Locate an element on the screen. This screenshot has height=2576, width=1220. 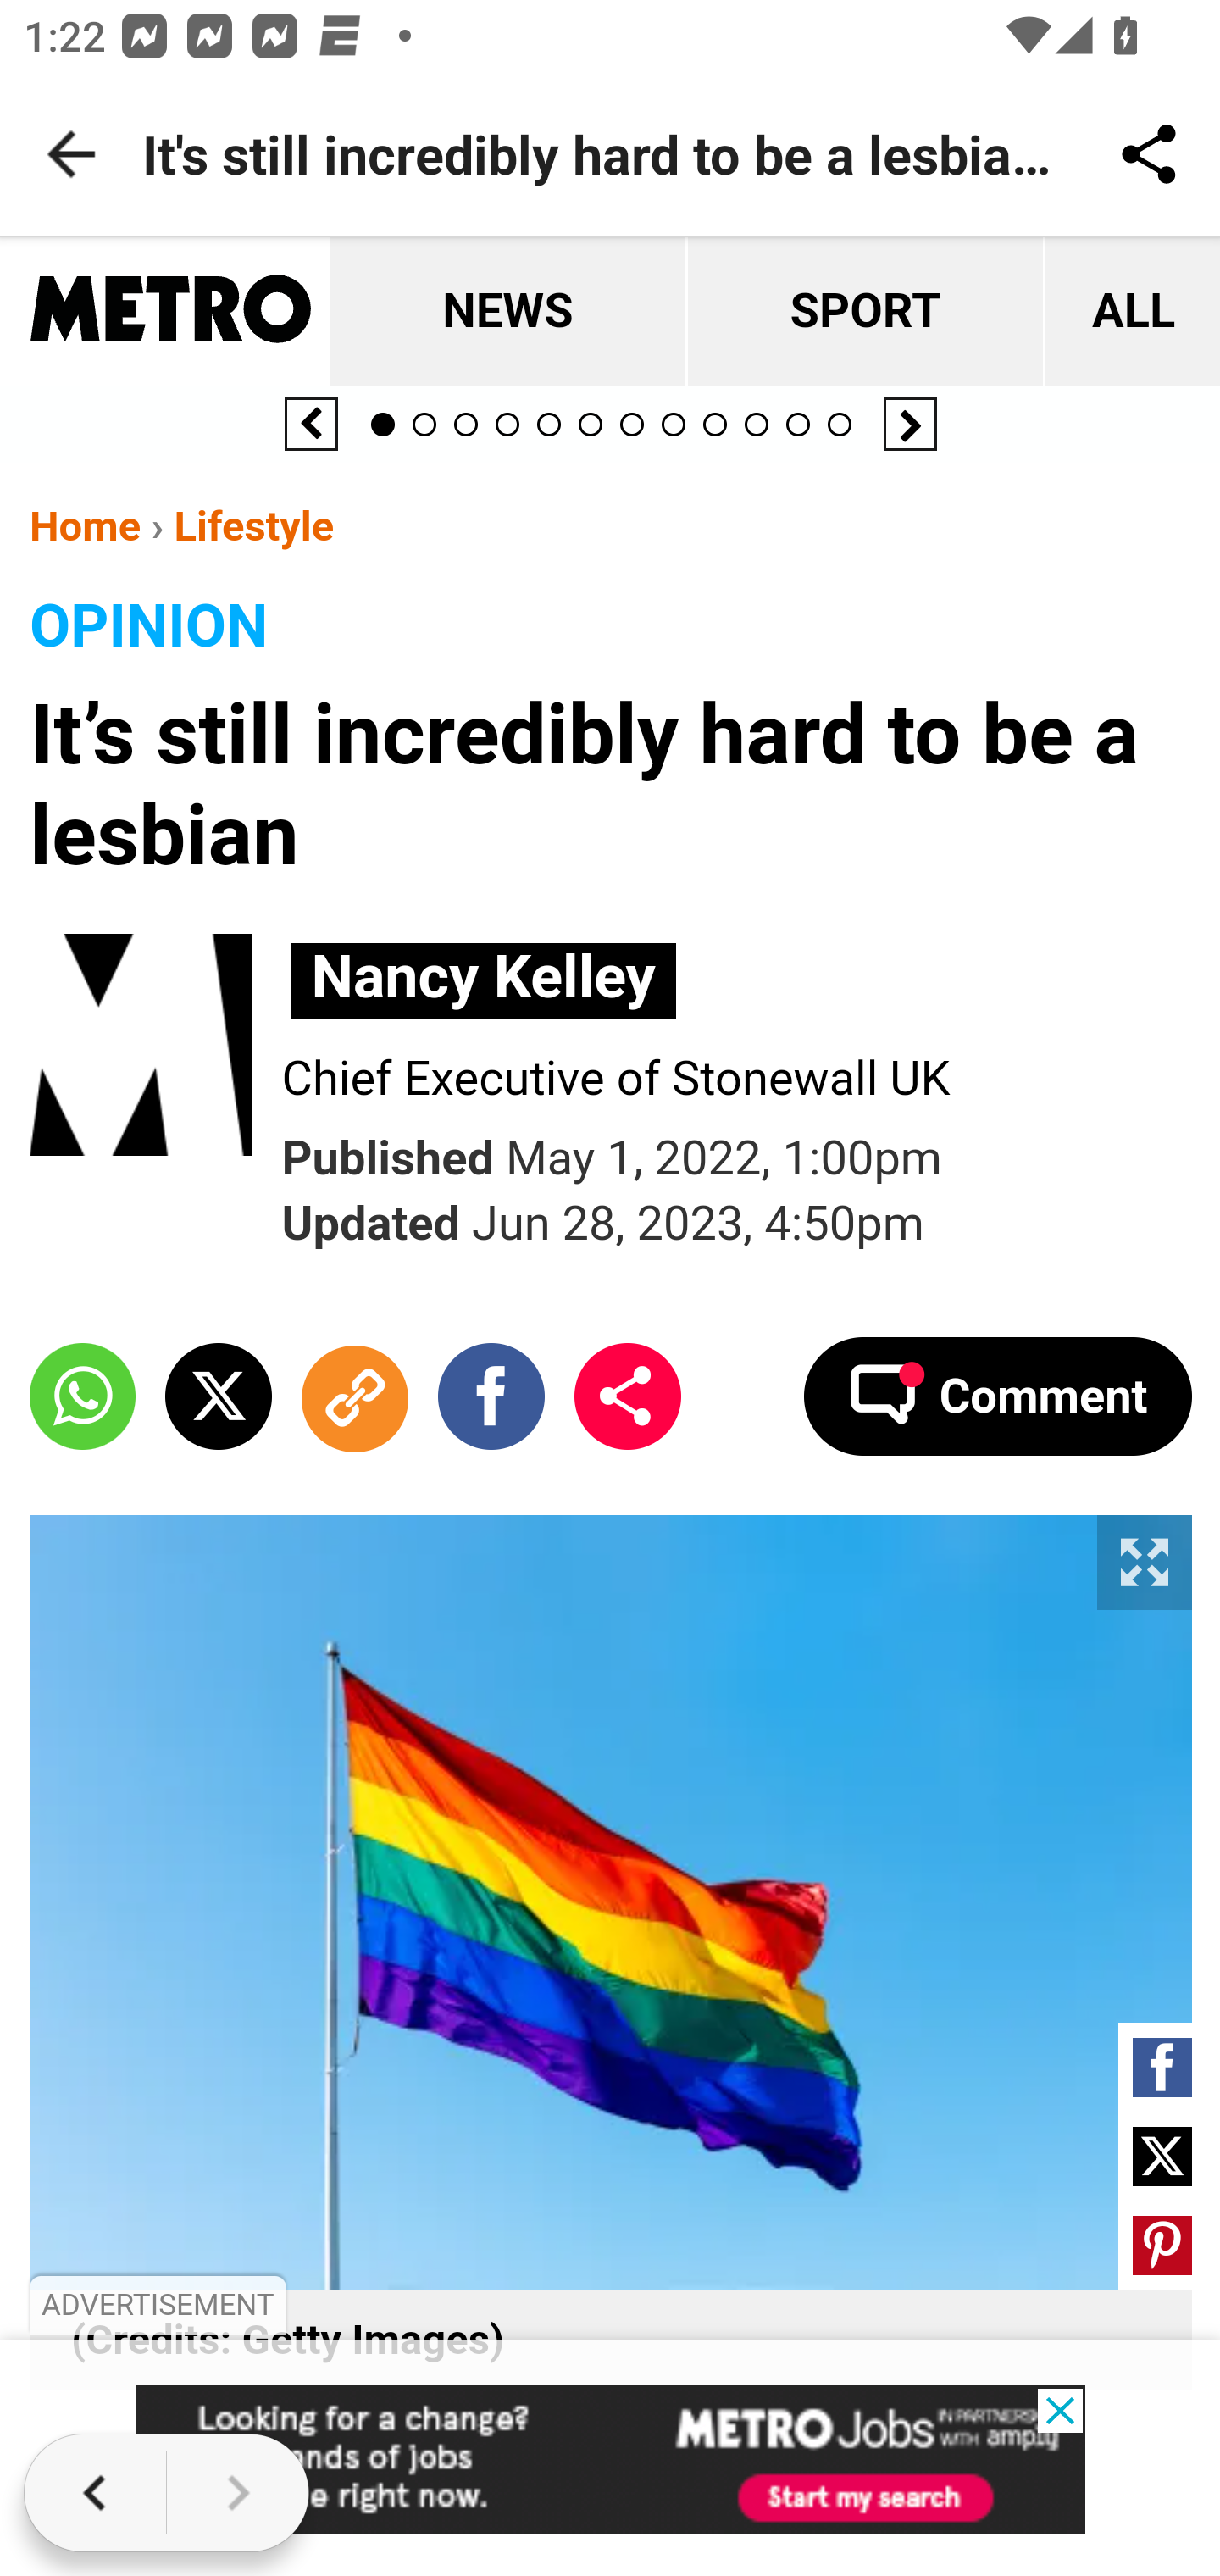
 is located at coordinates (491, 1395).